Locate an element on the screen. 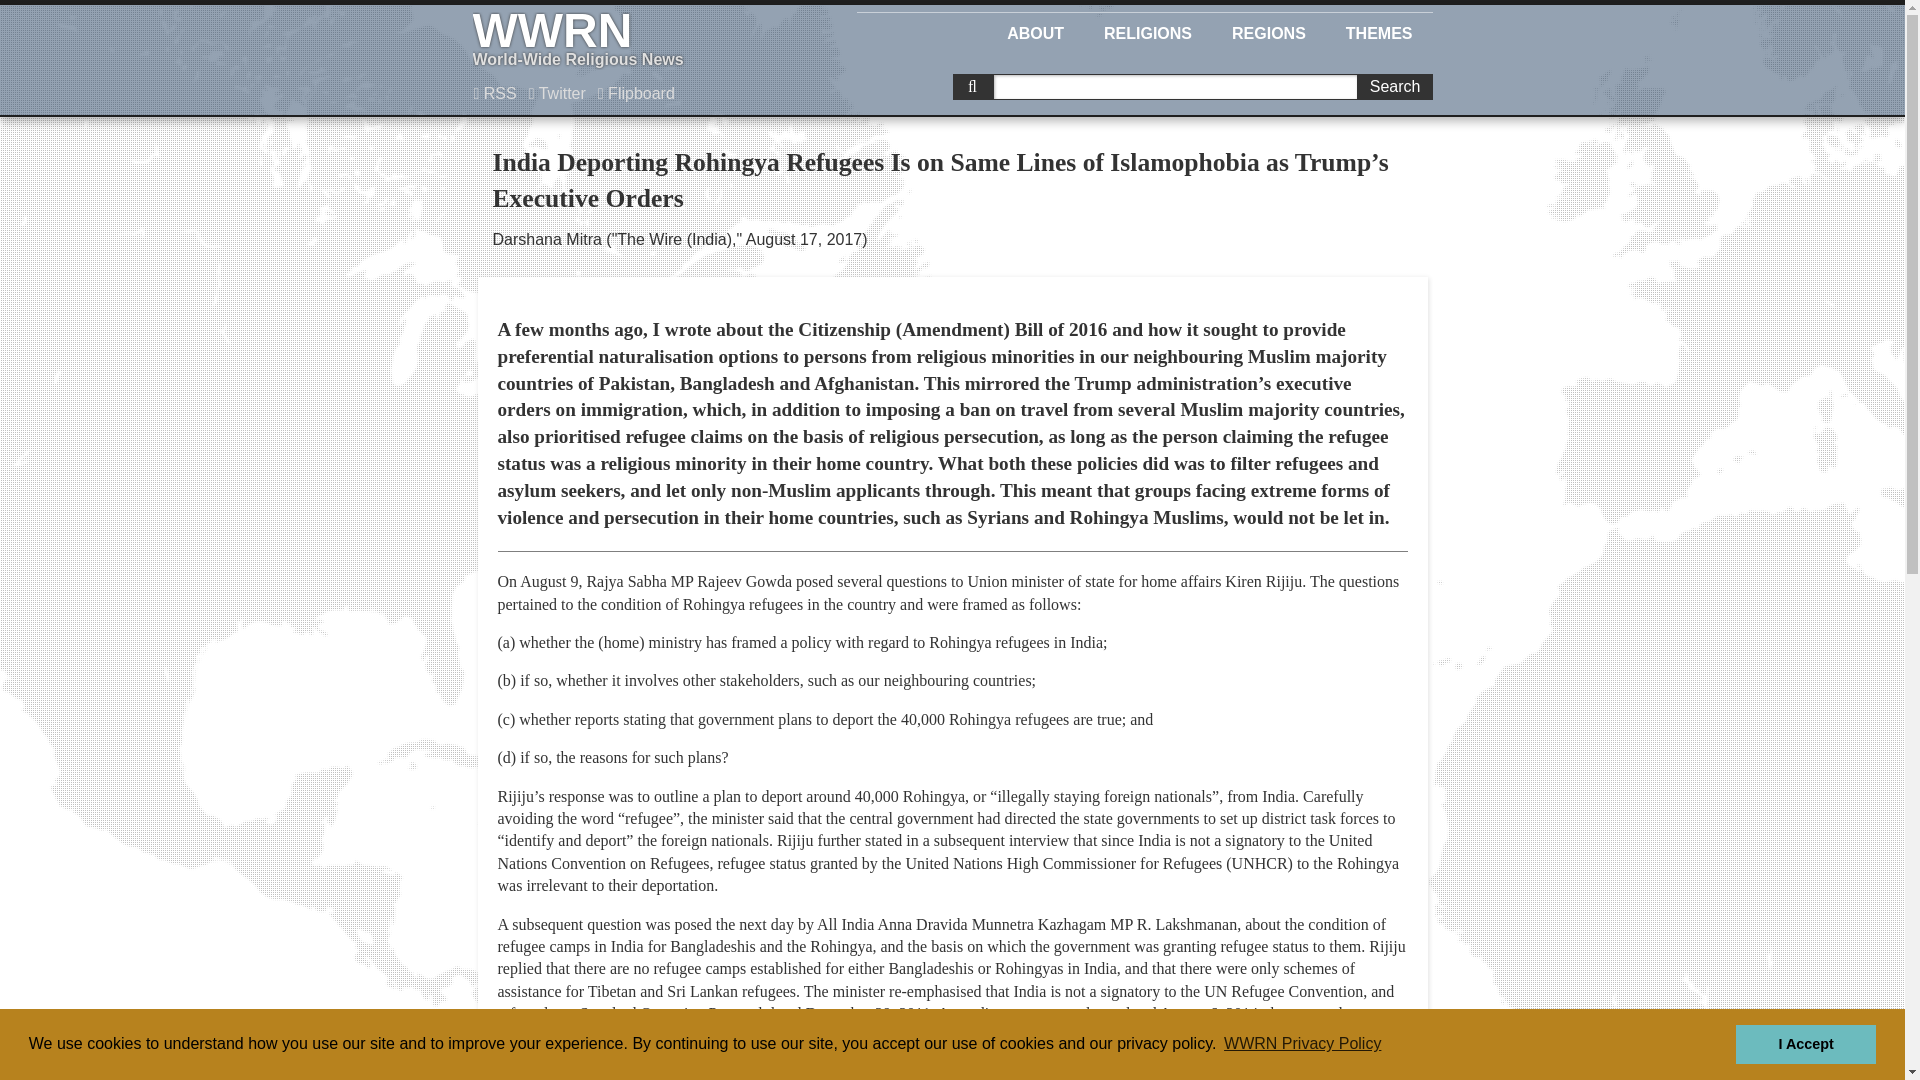 This screenshot has width=1920, height=1080. RSS is located at coordinates (494, 94).